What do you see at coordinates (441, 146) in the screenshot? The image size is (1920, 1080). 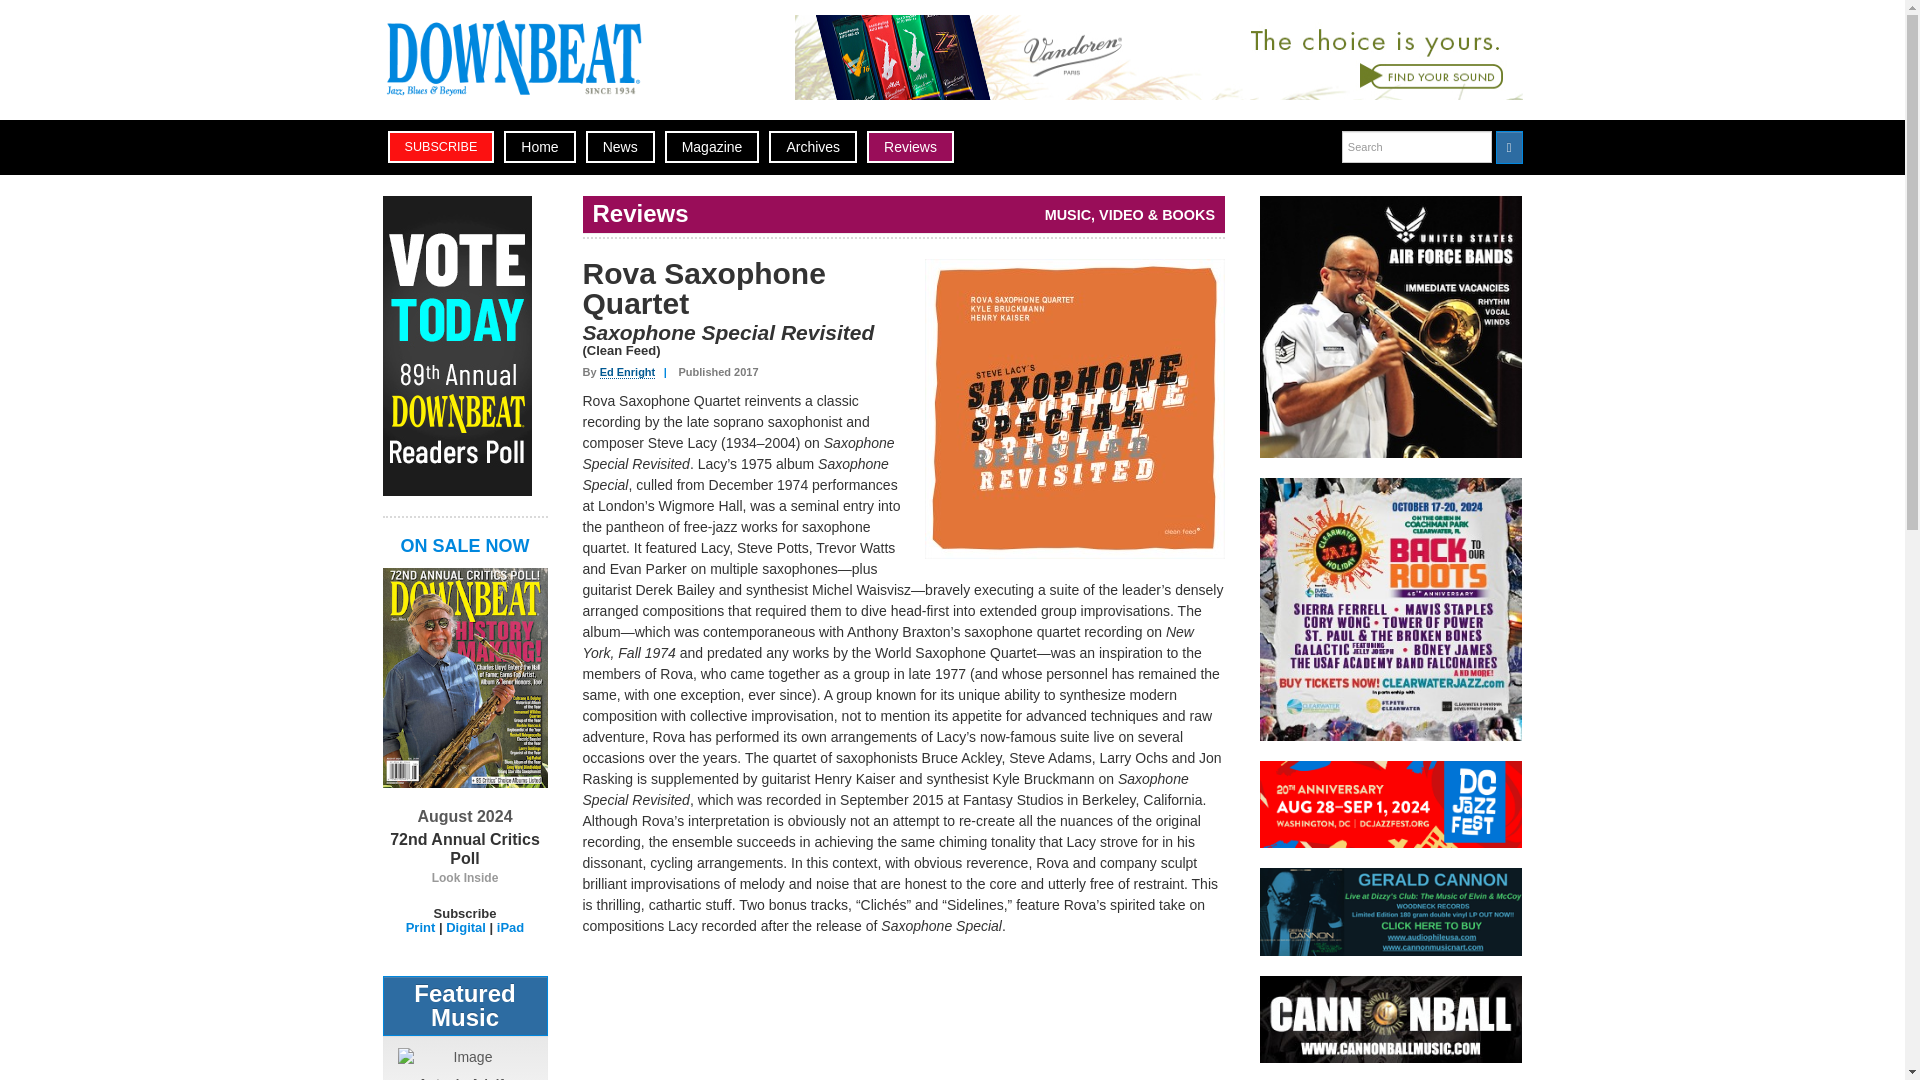 I see `SUBSCRIBE` at bounding box center [441, 146].